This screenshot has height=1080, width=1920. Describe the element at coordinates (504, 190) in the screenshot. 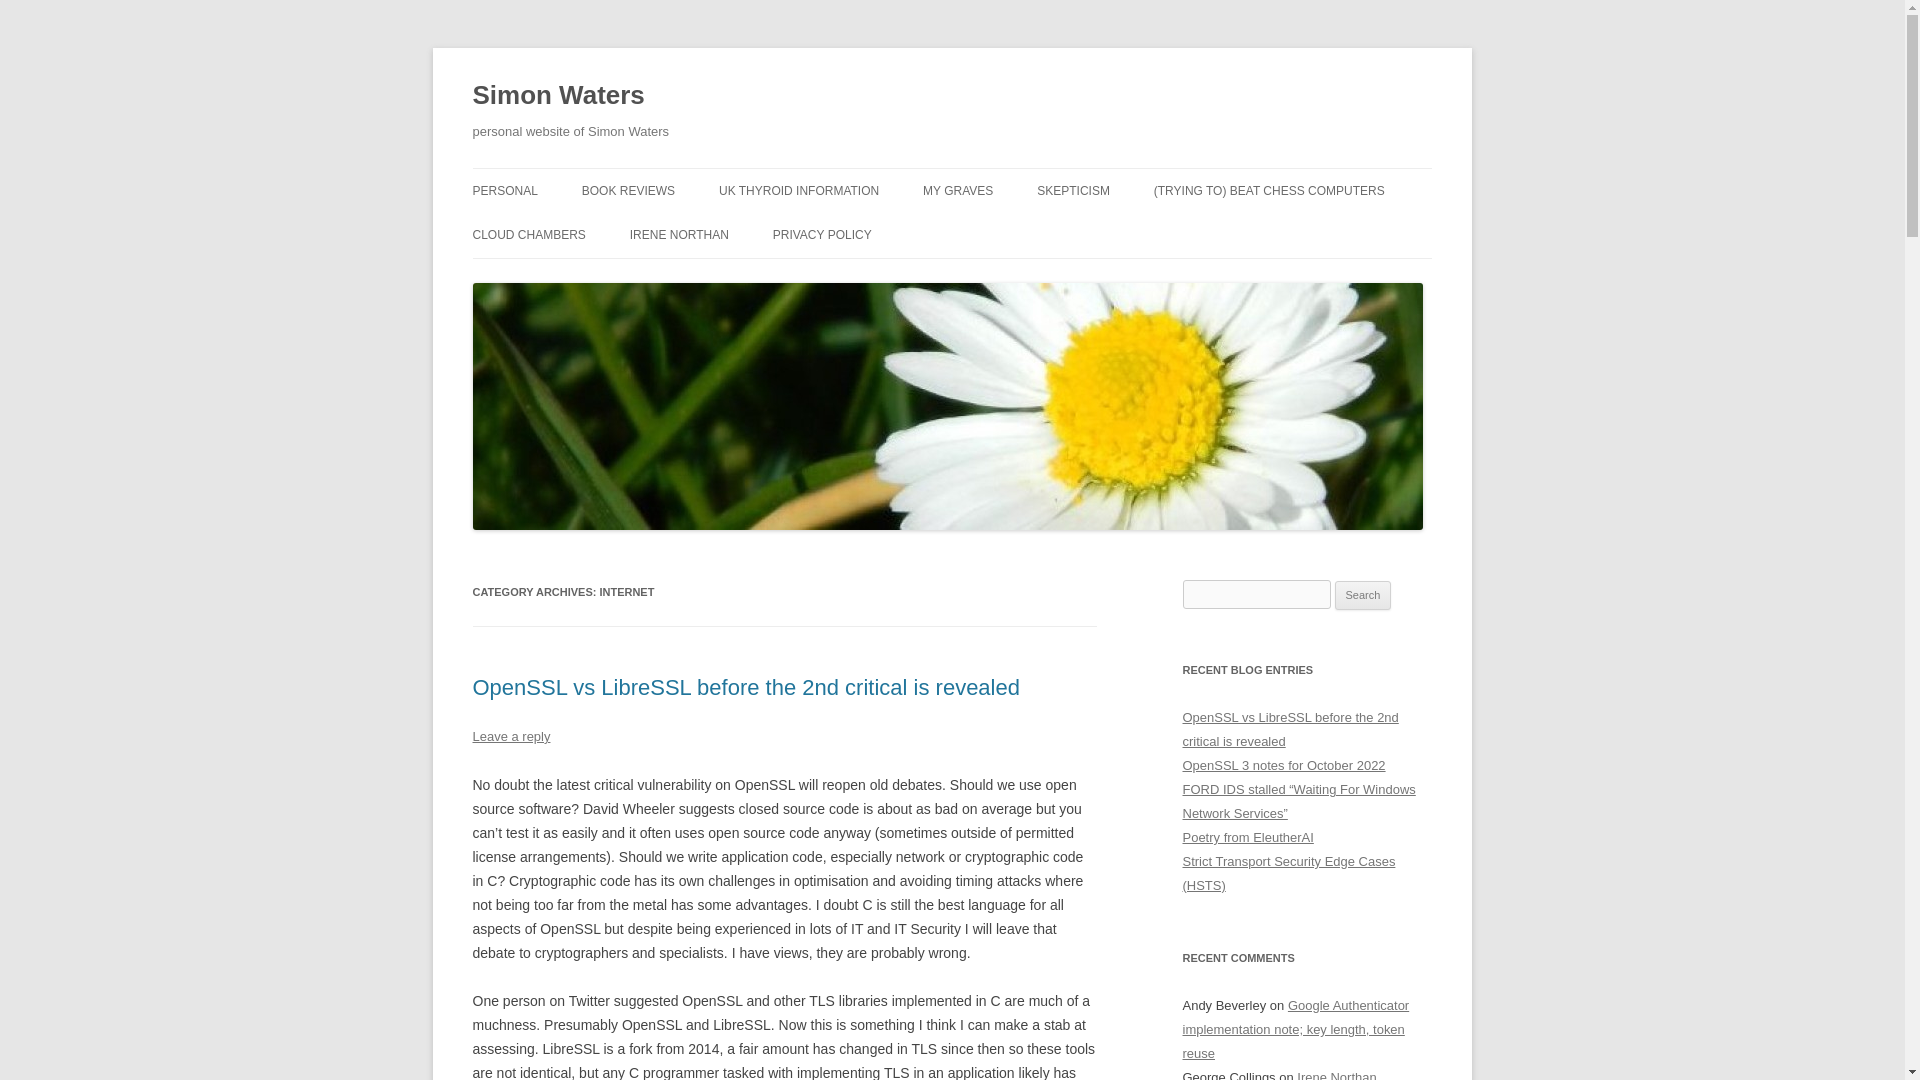

I see `PERSONAL` at that location.